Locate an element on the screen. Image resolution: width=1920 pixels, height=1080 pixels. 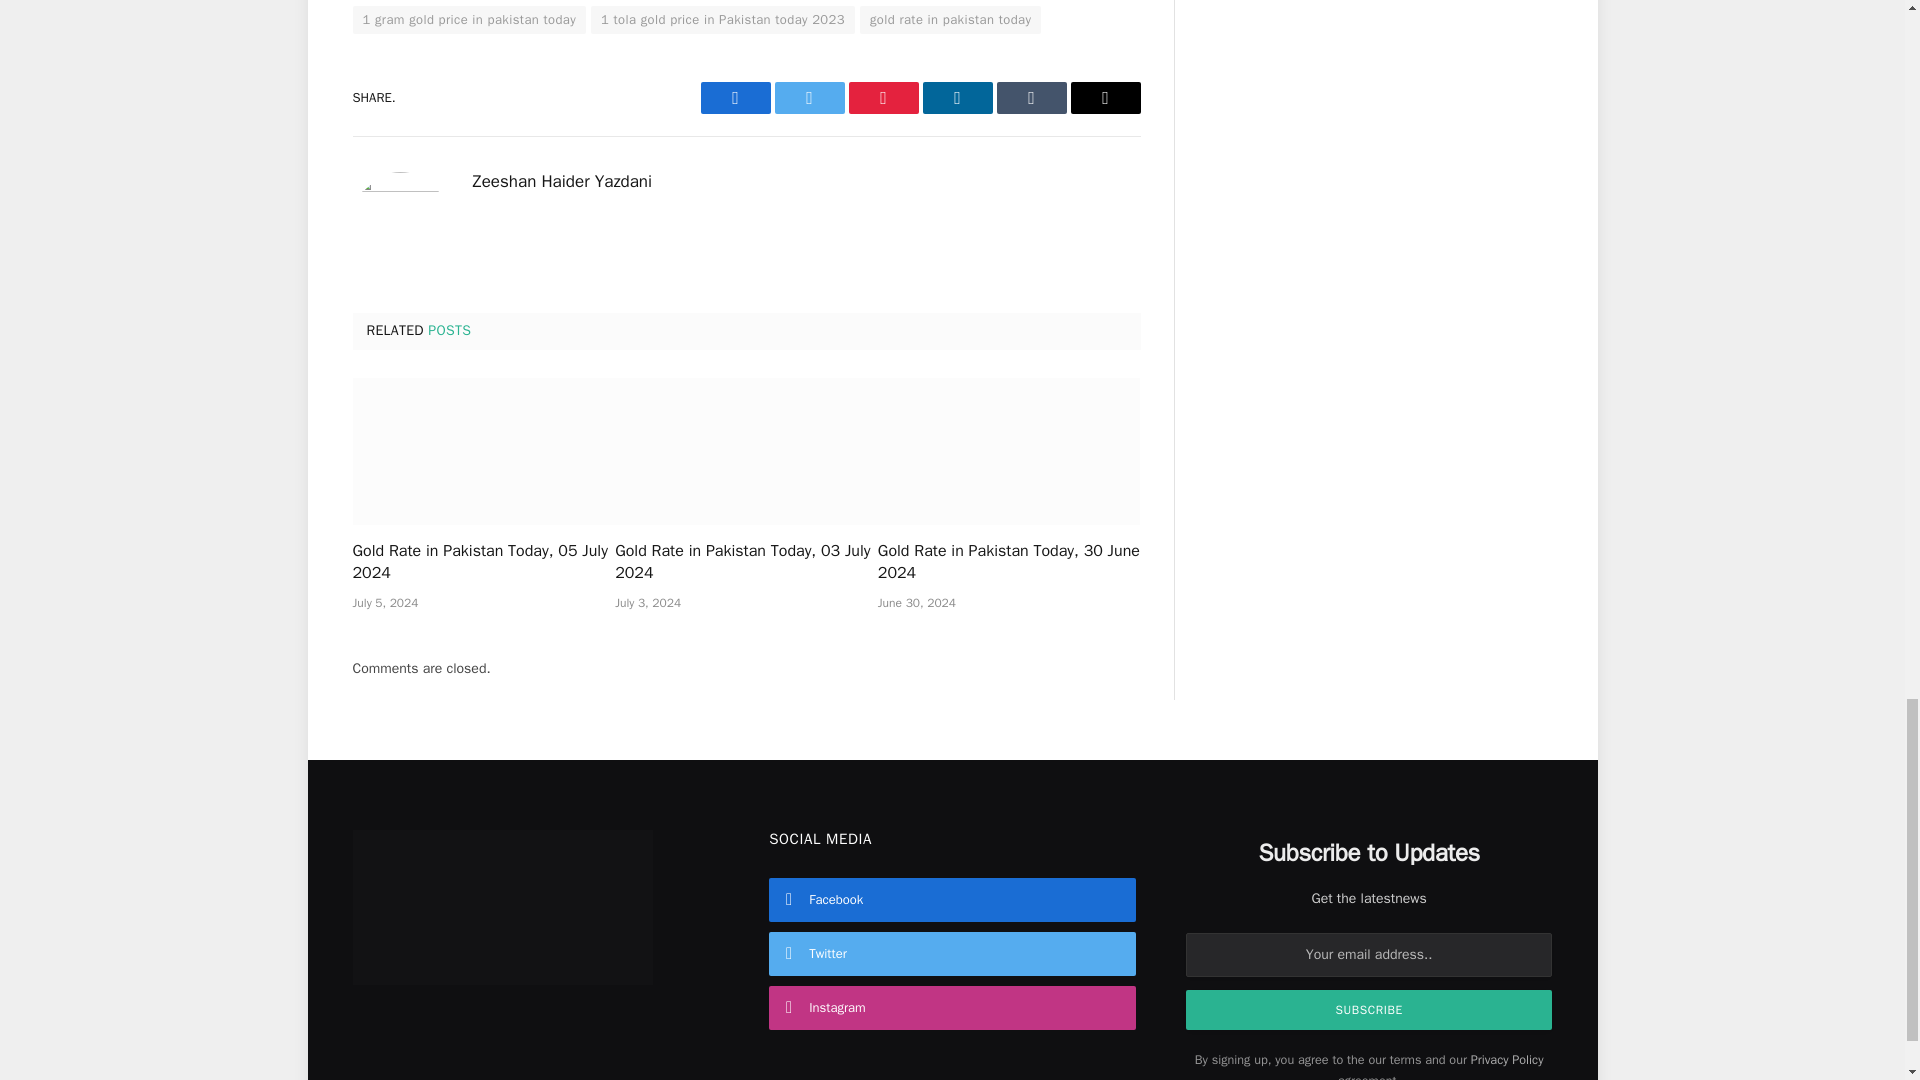
Subscribe is located at coordinates (1370, 1010).